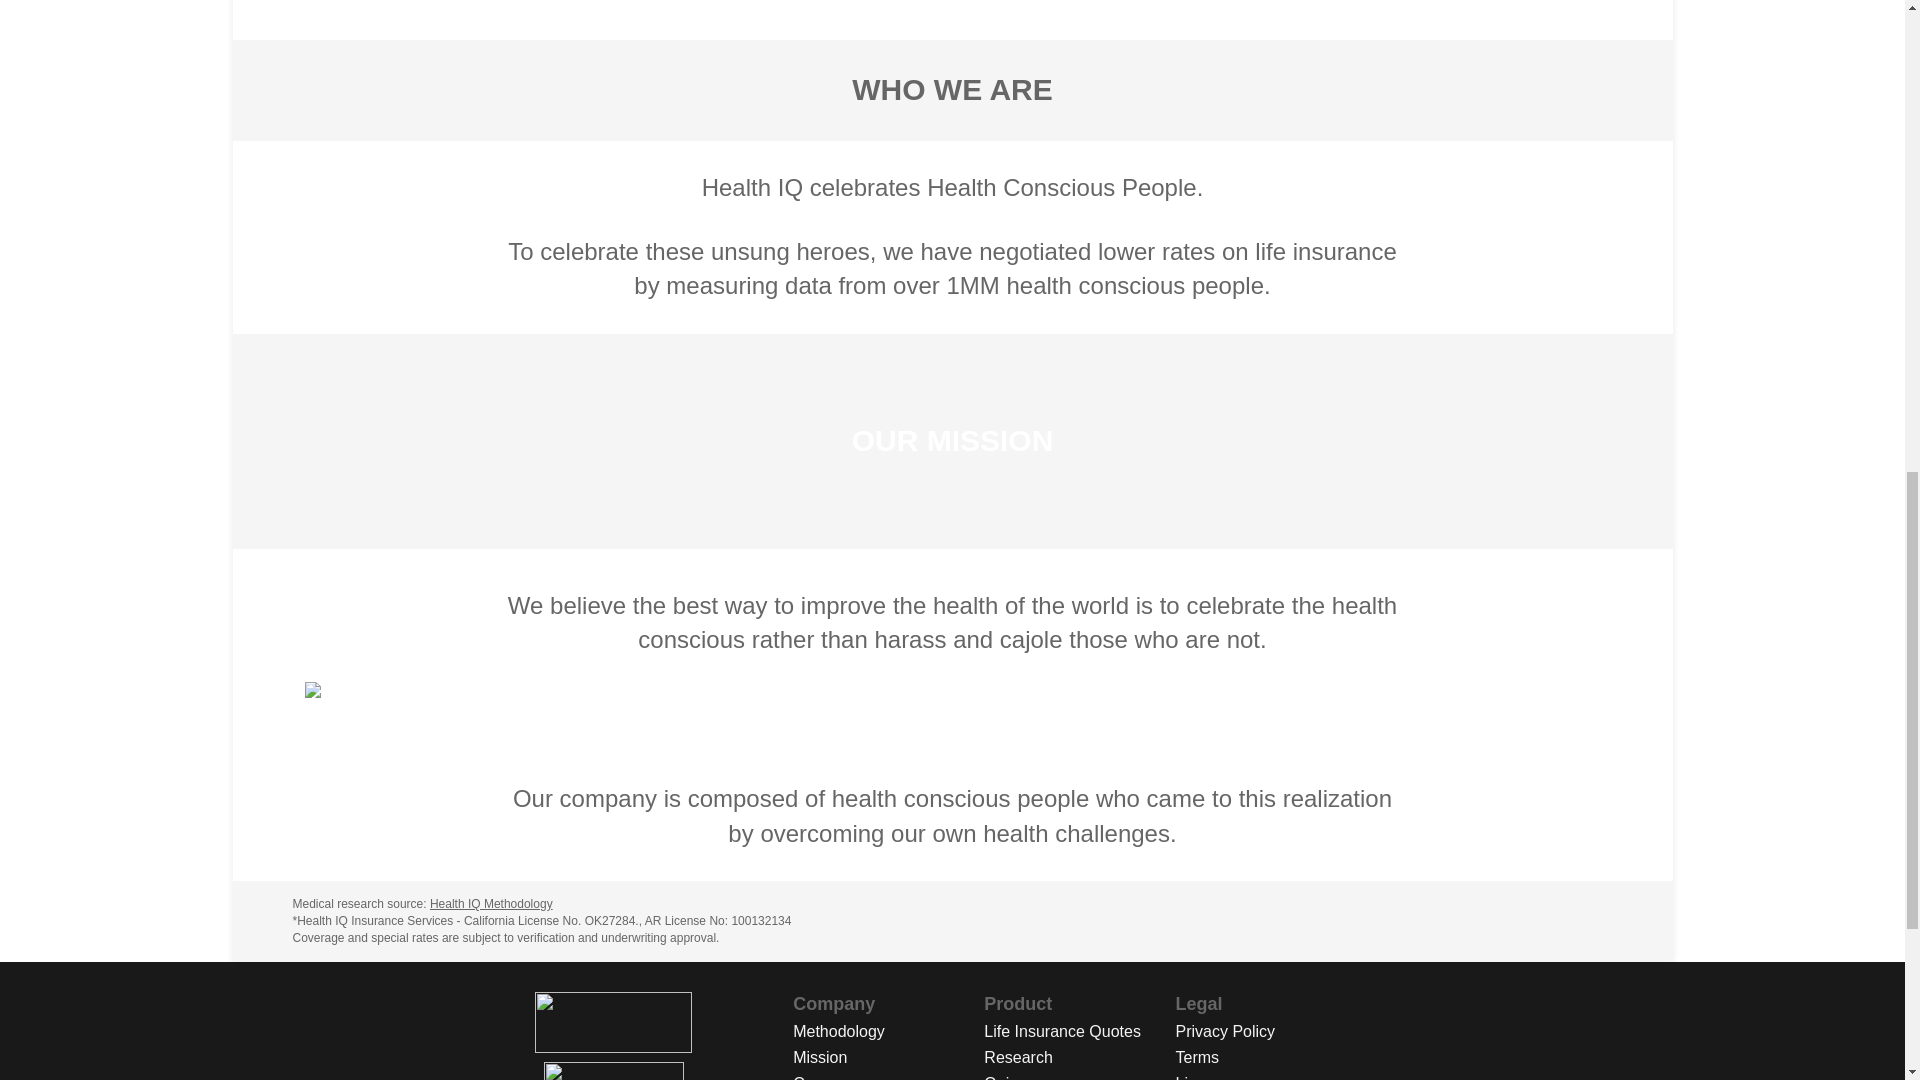 The height and width of the screenshot is (1080, 1920). I want to click on Careers, so click(888, 1076).